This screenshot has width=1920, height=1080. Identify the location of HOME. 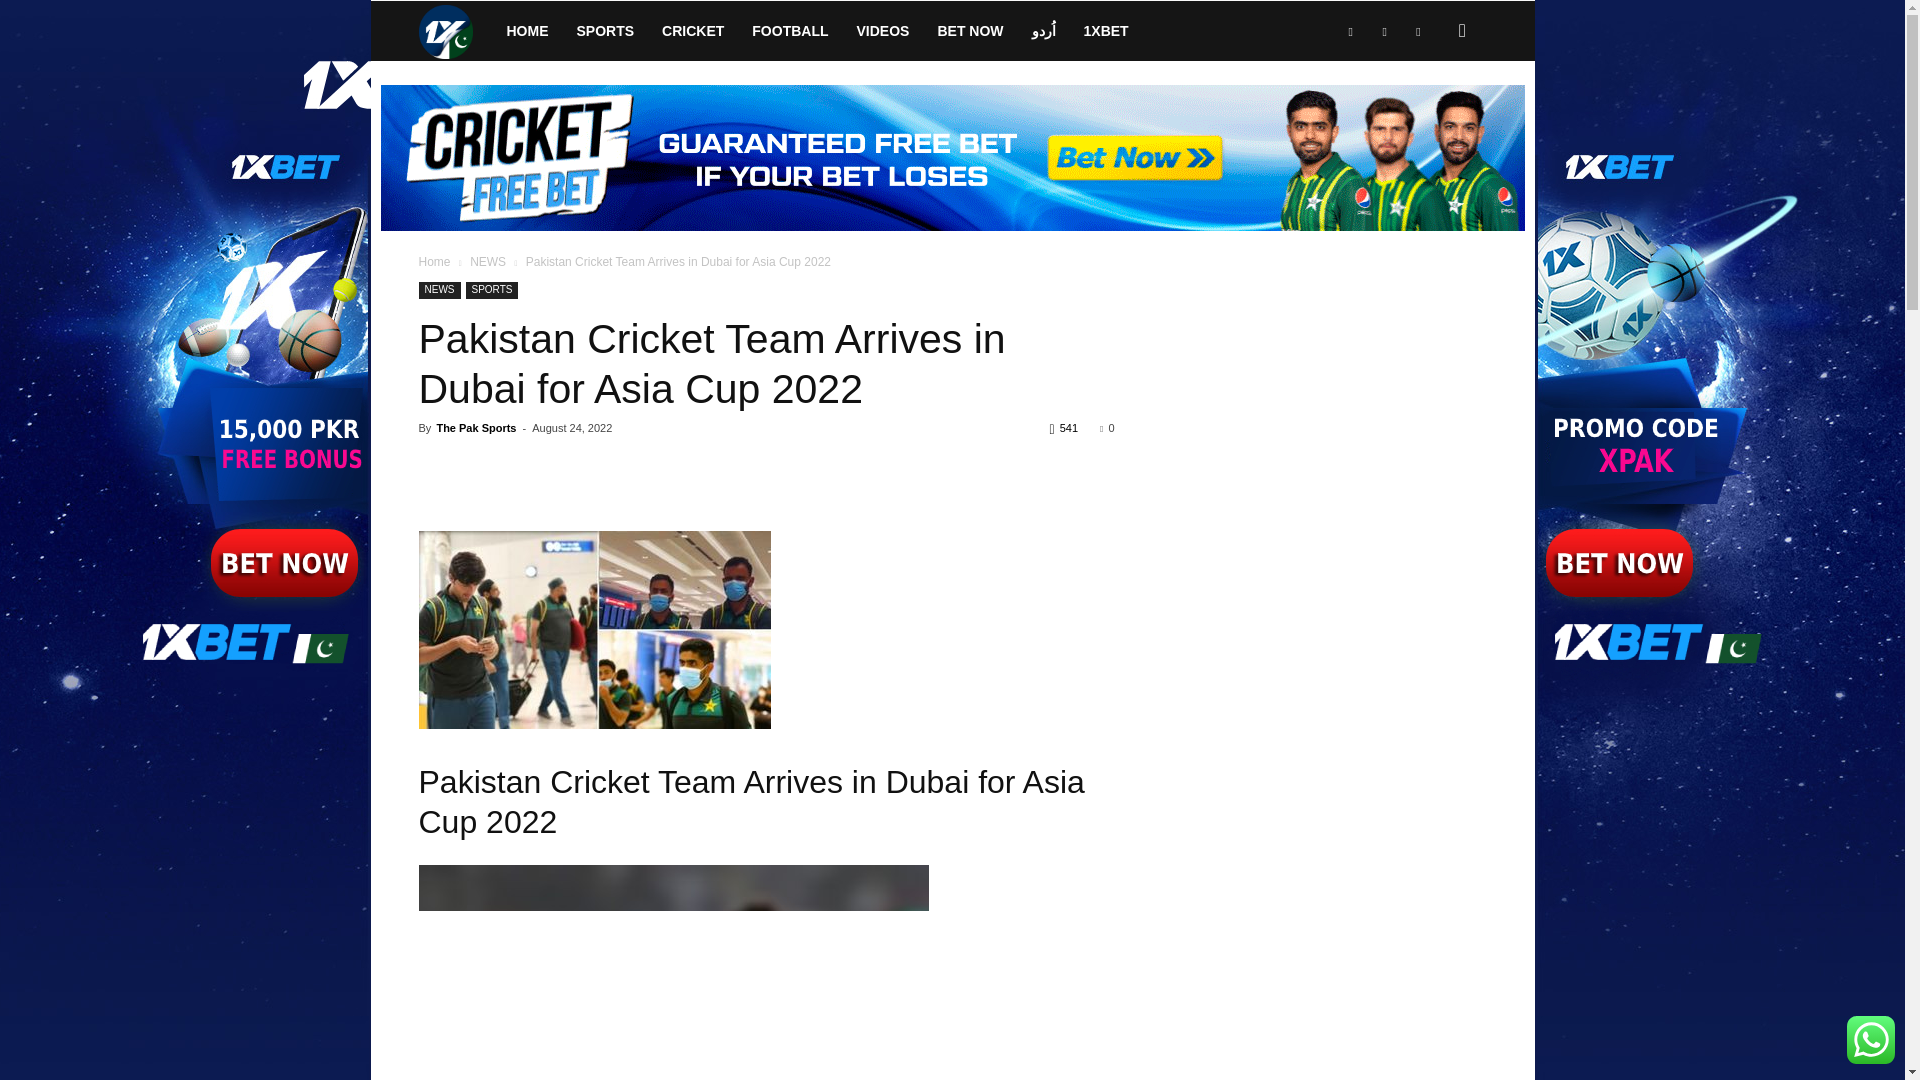
(526, 30).